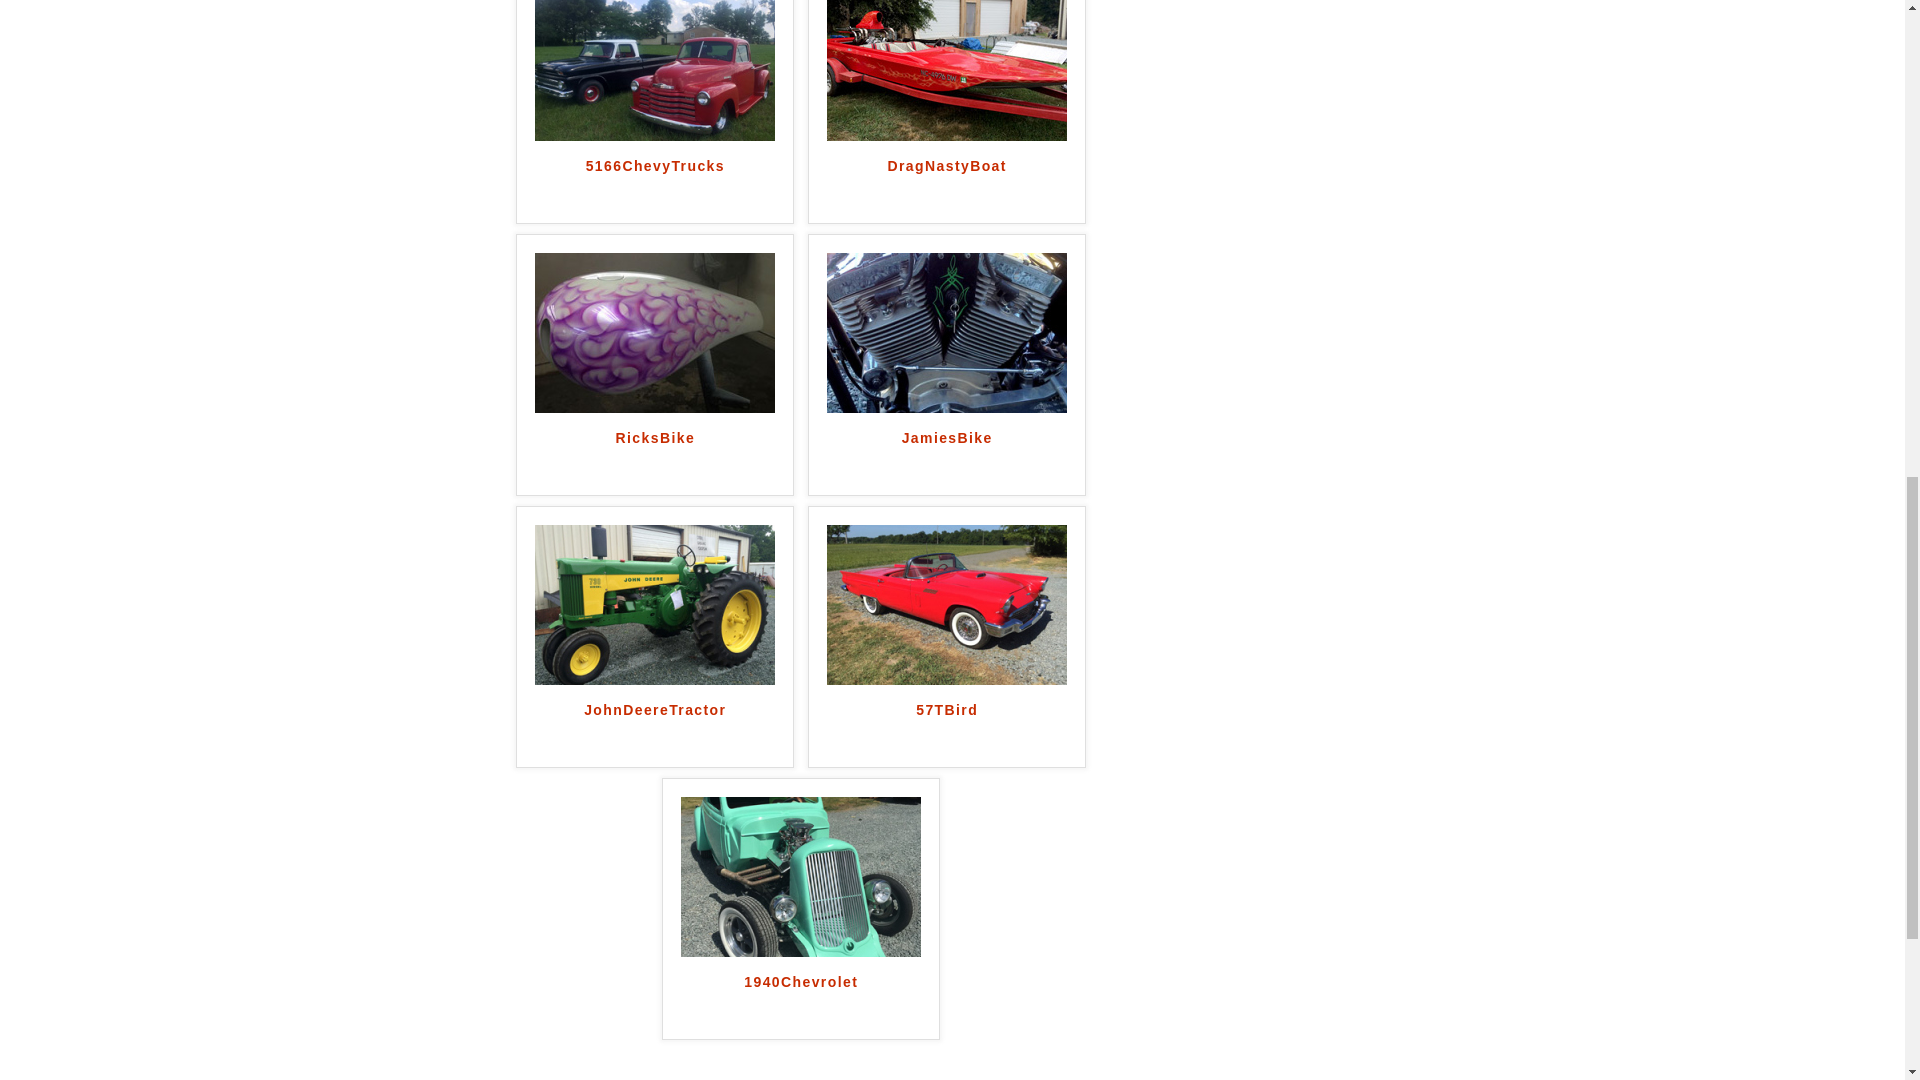  What do you see at coordinates (654, 730) in the screenshot?
I see `JohnDeereTractor` at bounding box center [654, 730].